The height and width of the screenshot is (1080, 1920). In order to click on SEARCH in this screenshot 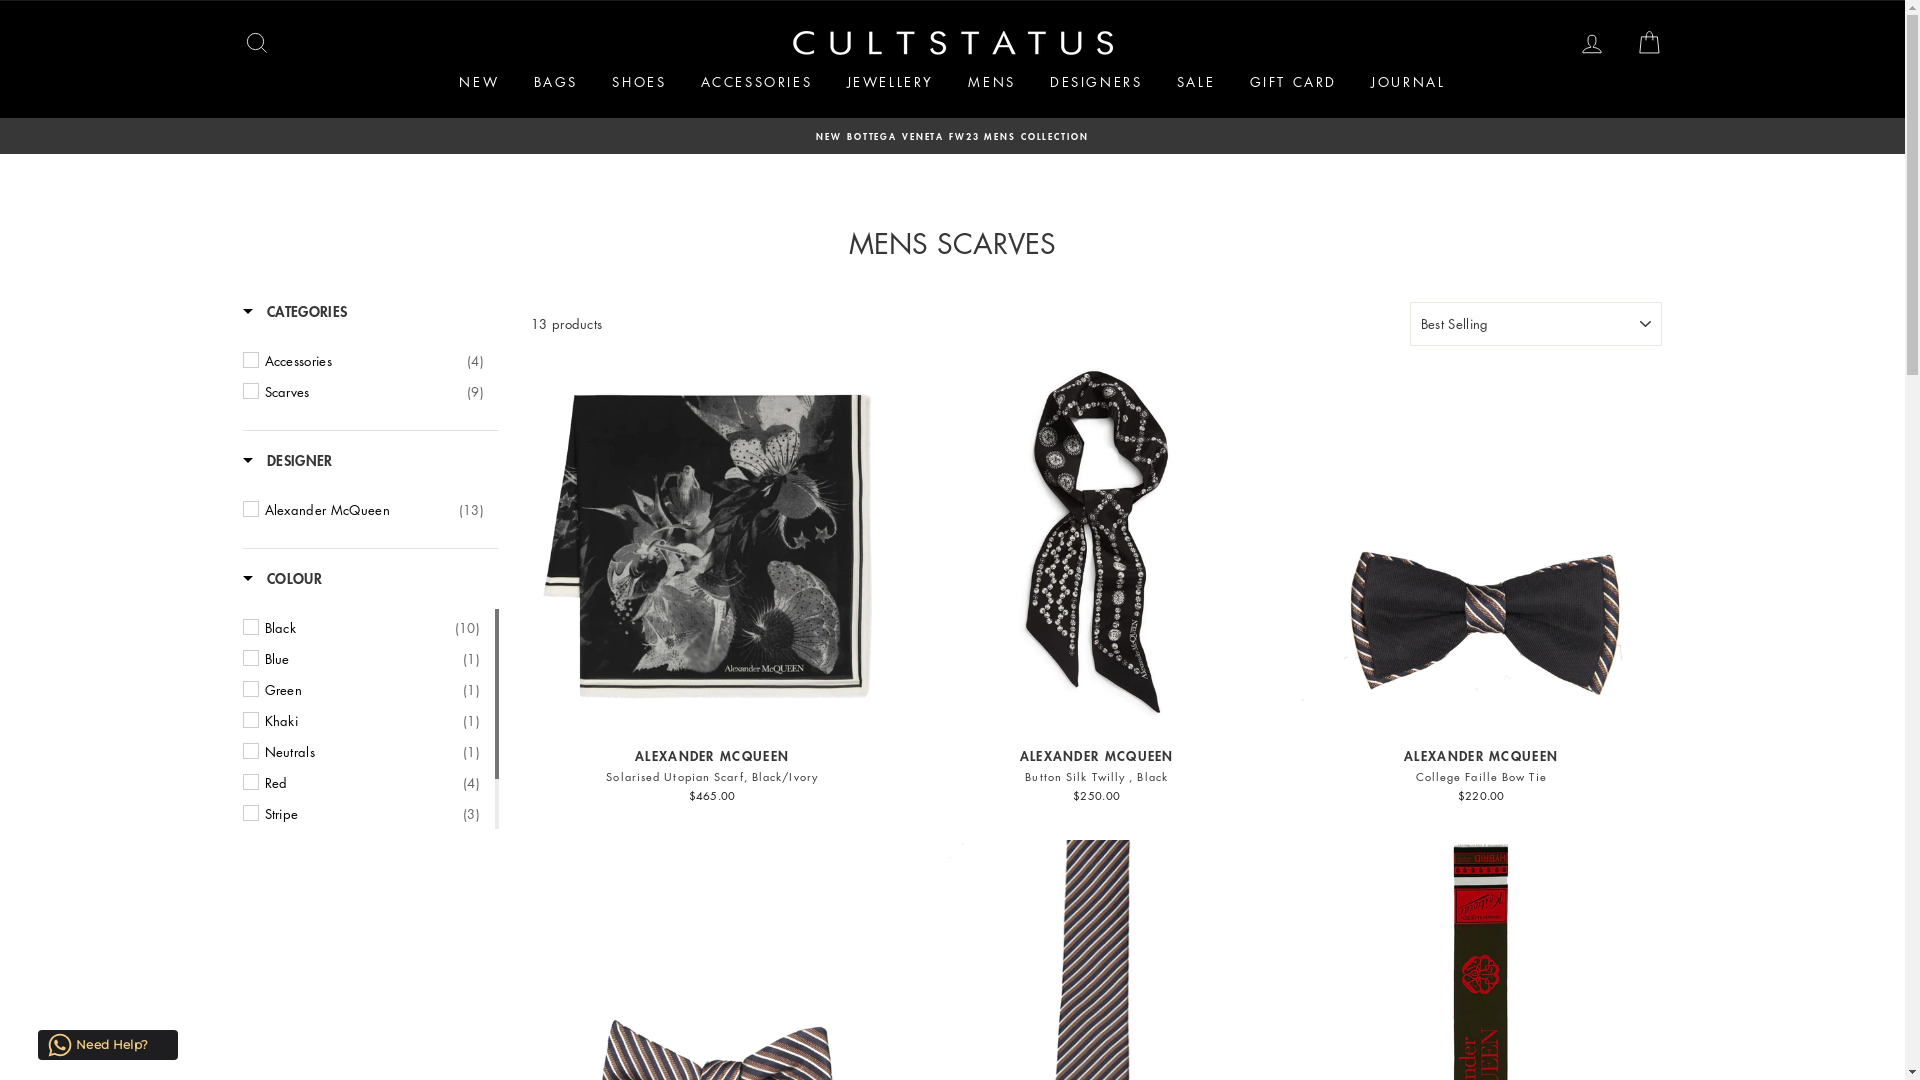, I will do `click(256, 44)`.